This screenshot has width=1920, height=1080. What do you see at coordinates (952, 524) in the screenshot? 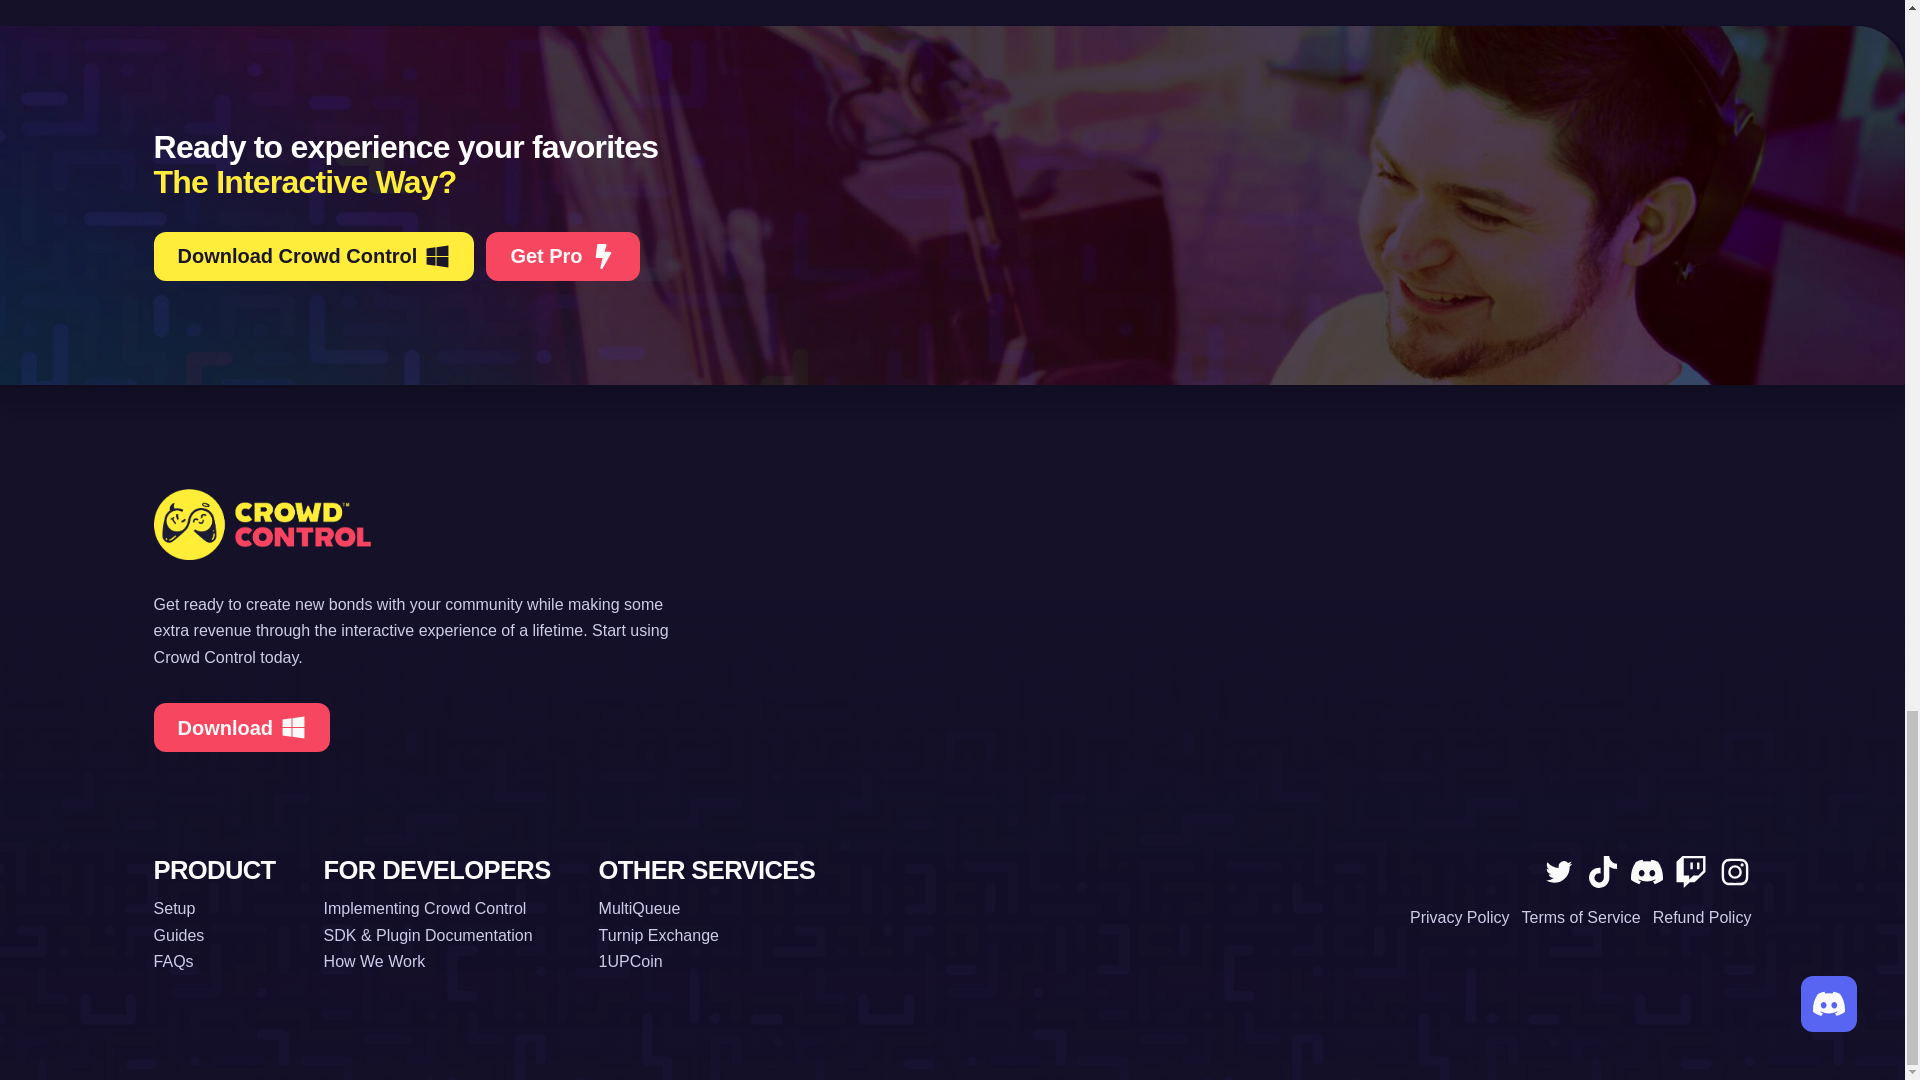
I see `Crowd Control` at bounding box center [952, 524].